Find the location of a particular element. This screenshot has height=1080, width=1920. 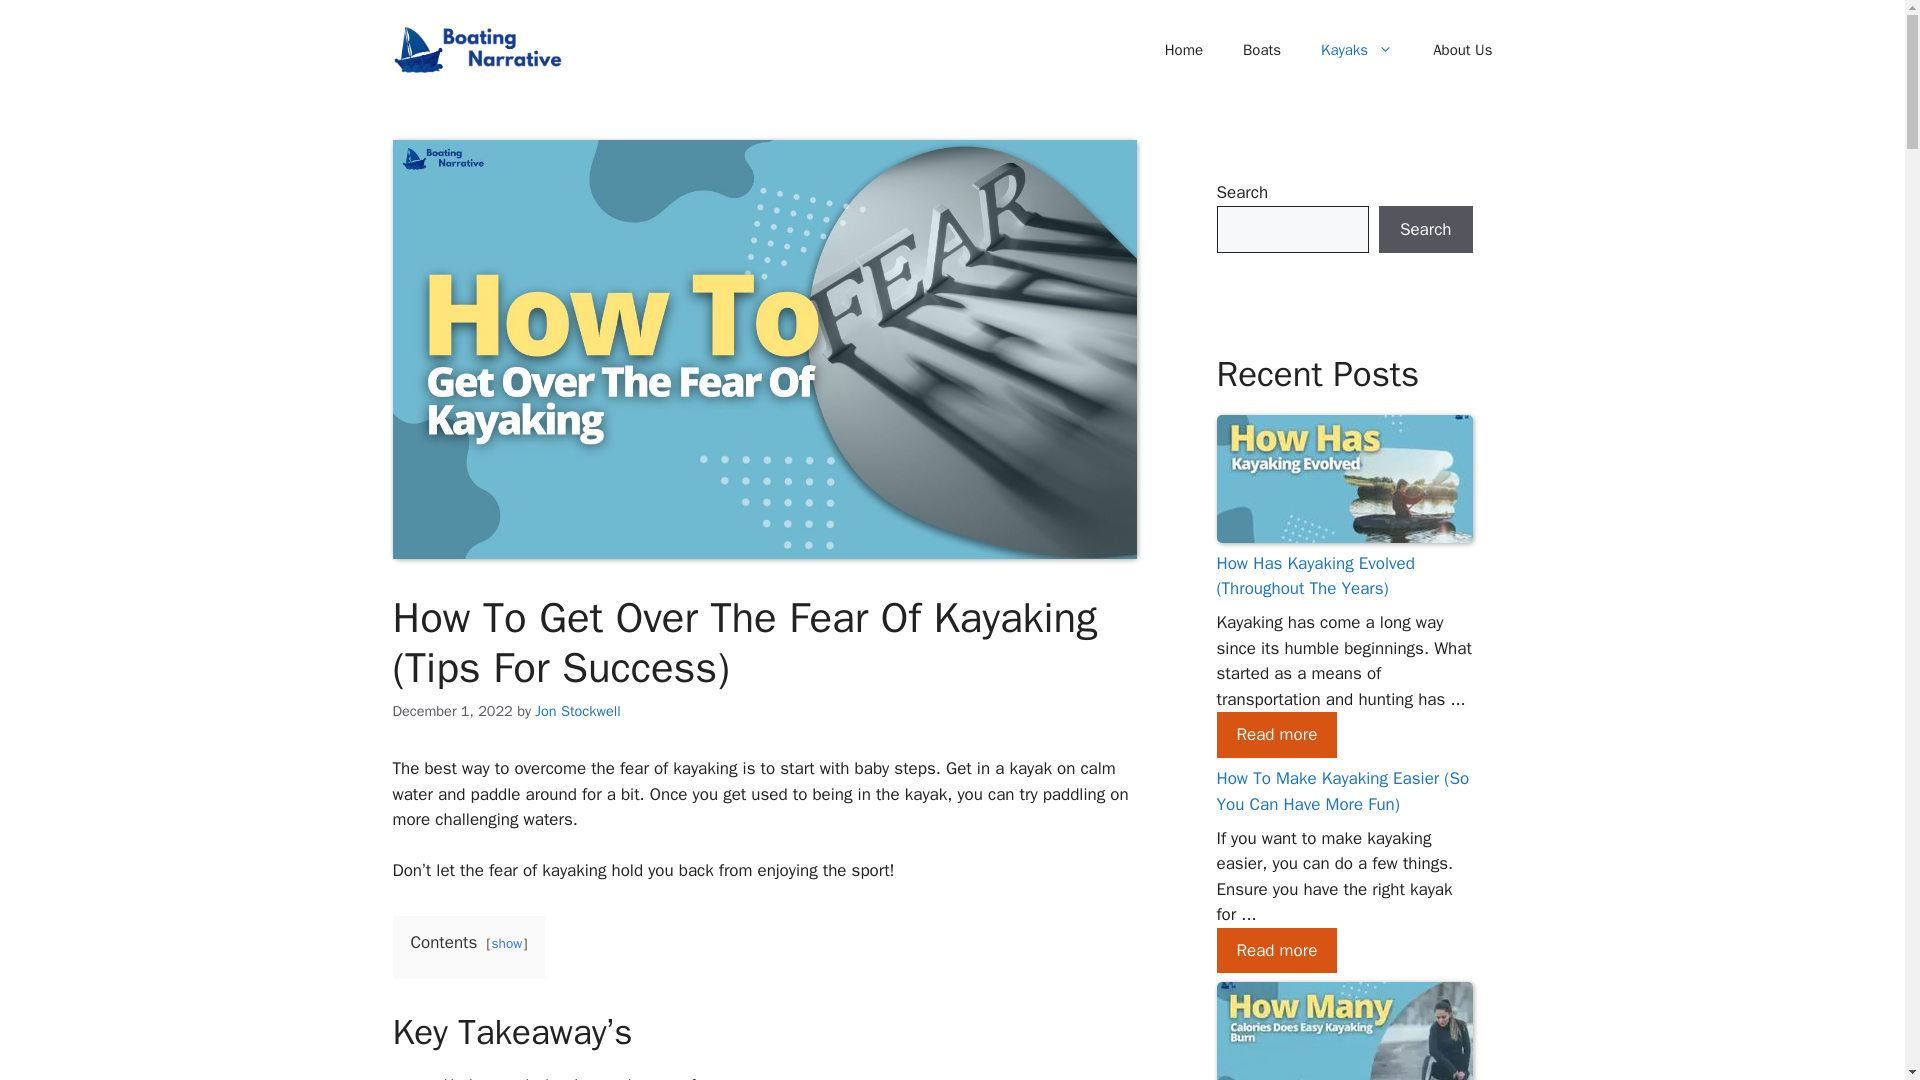

Kayaks is located at coordinates (1357, 50).